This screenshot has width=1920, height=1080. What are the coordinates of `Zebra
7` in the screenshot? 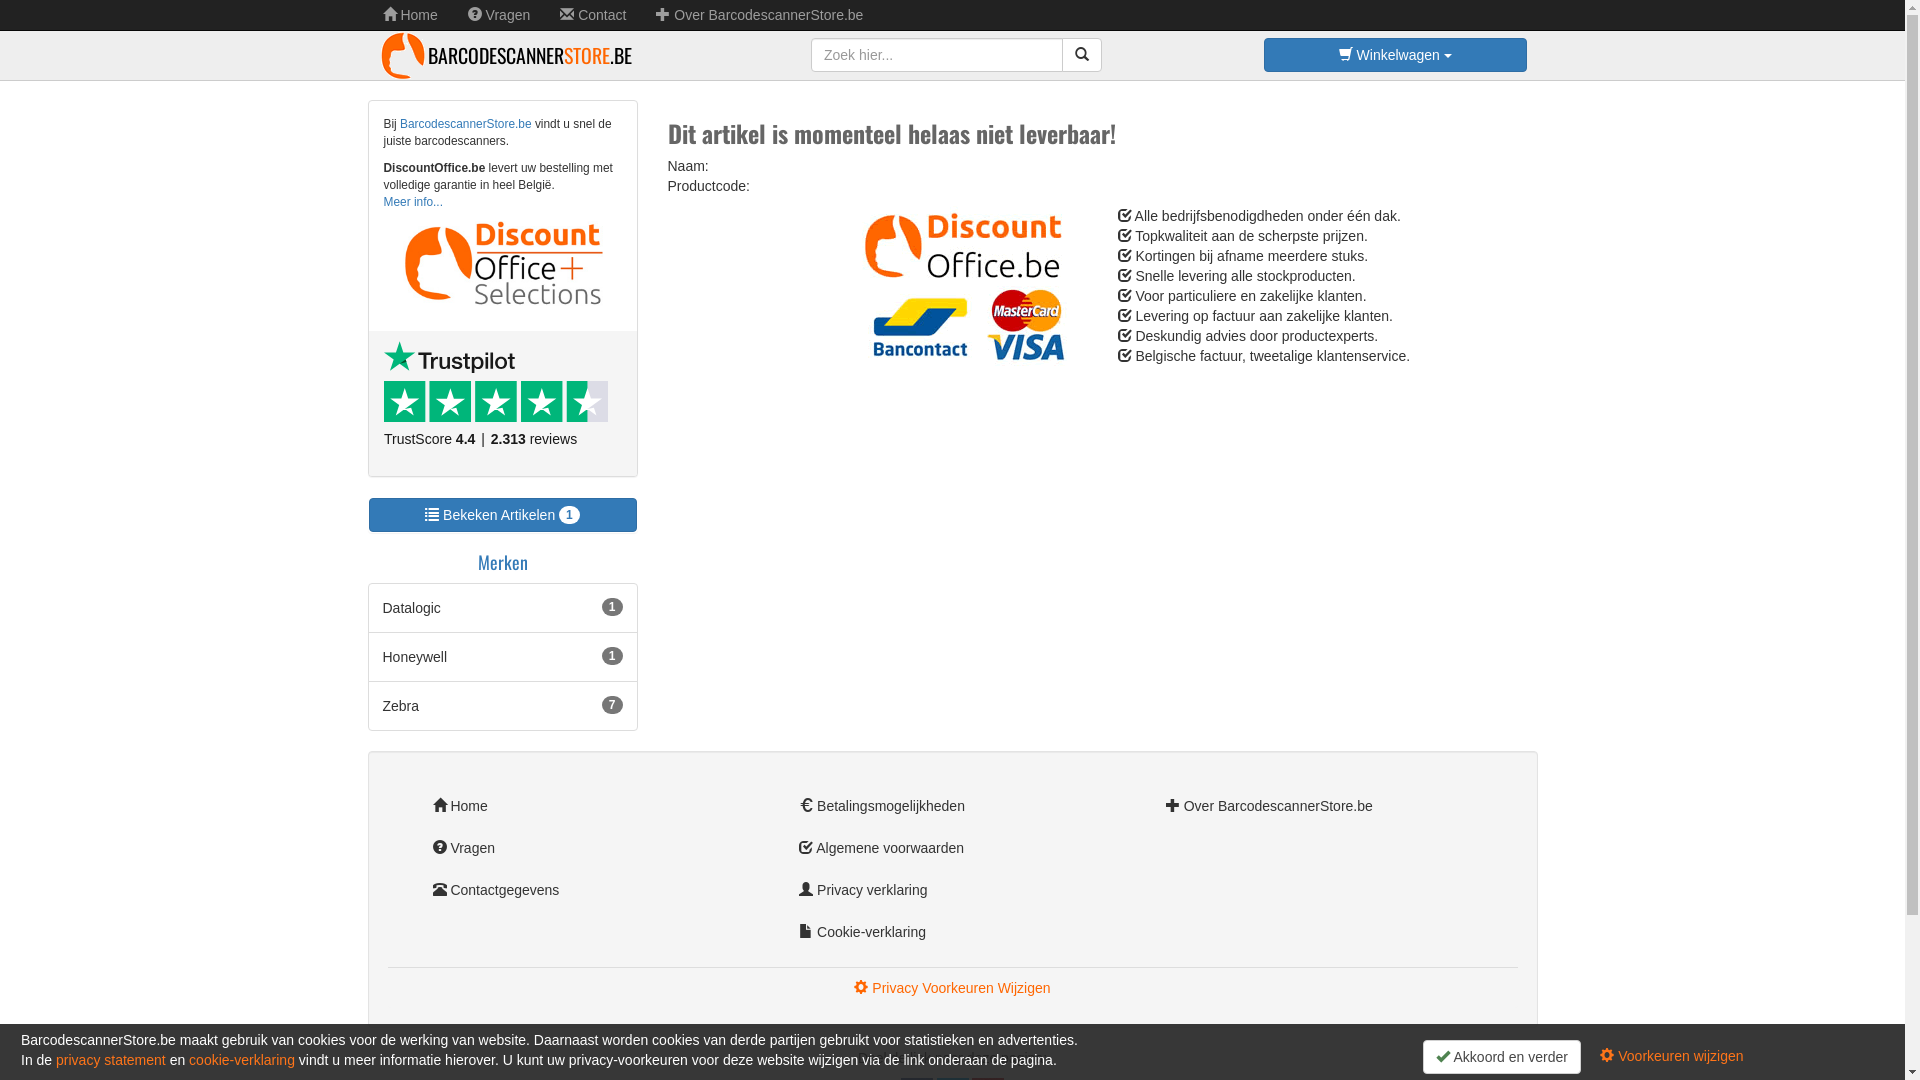 It's located at (502, 706).